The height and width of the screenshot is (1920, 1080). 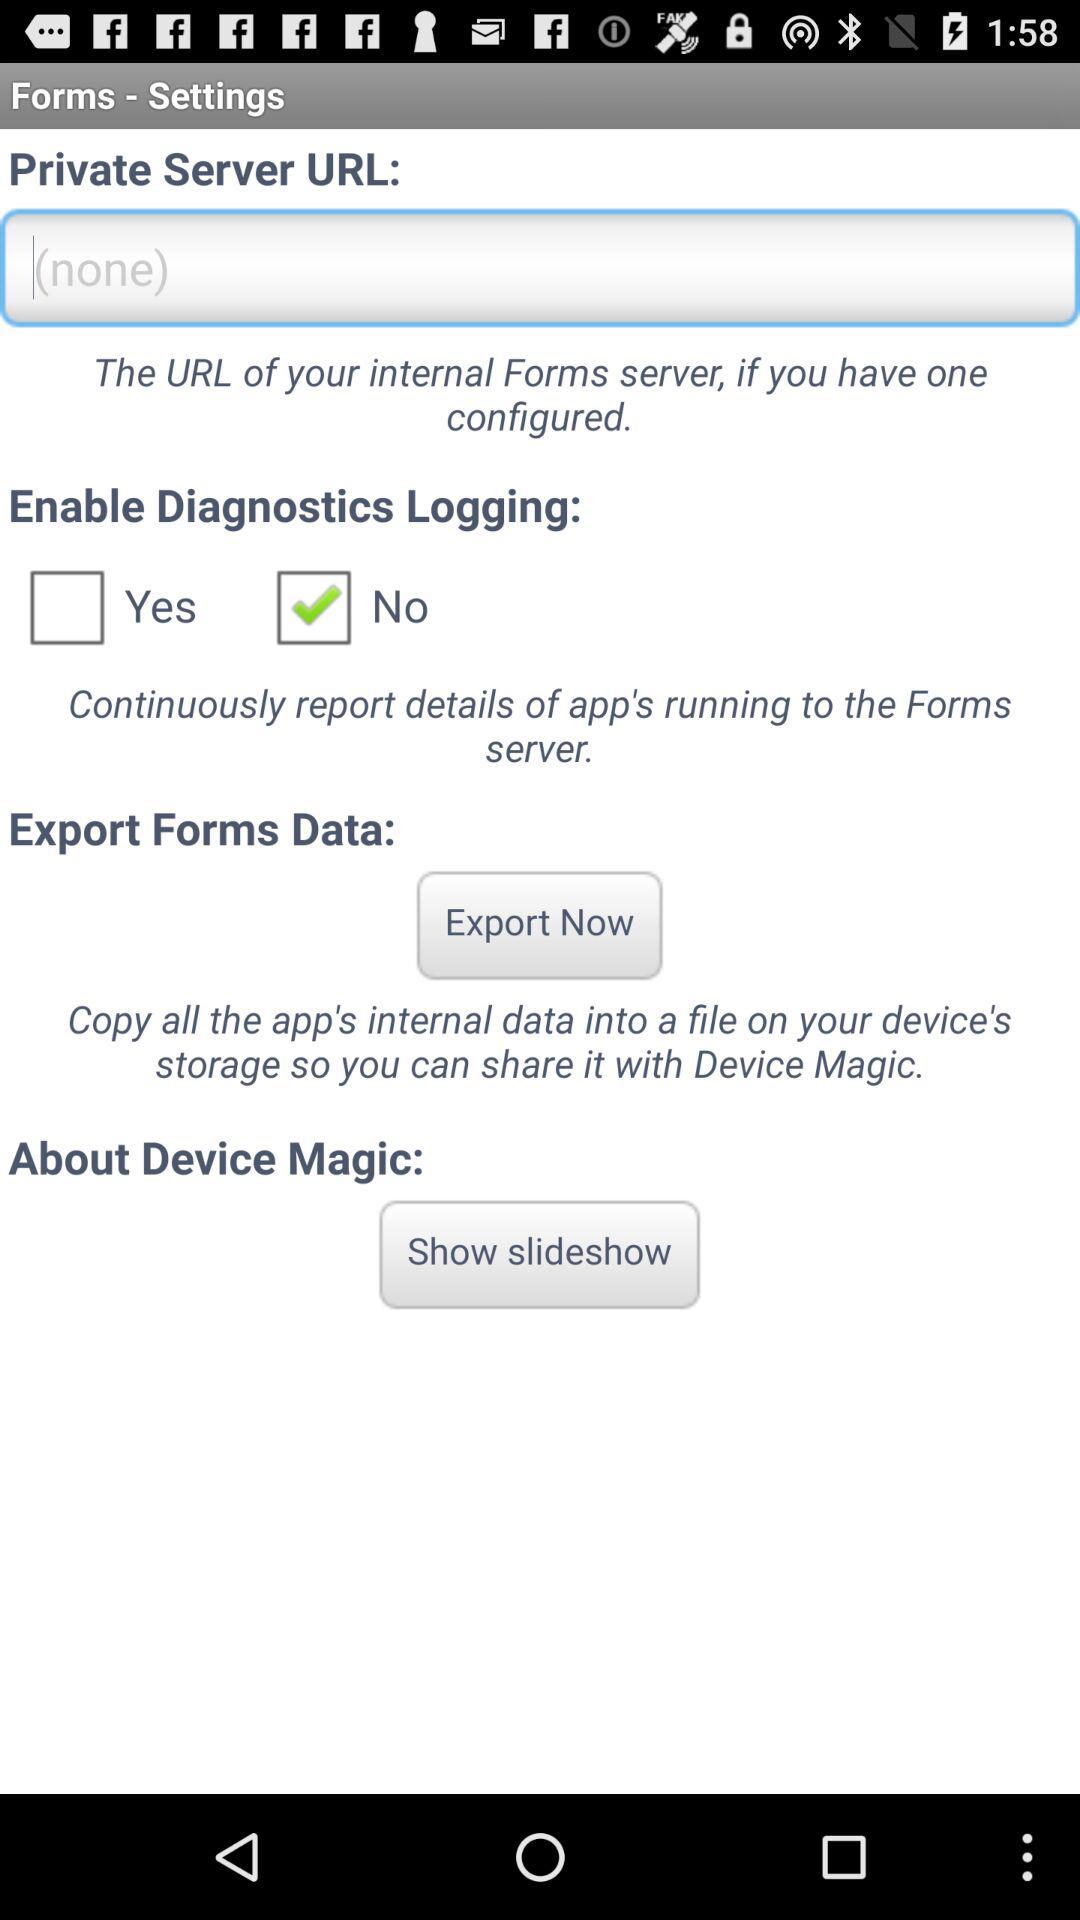 What do you see at coordinates (539, 925) in the screenshot?
I see `select export now` at bounding box center [539, 925].